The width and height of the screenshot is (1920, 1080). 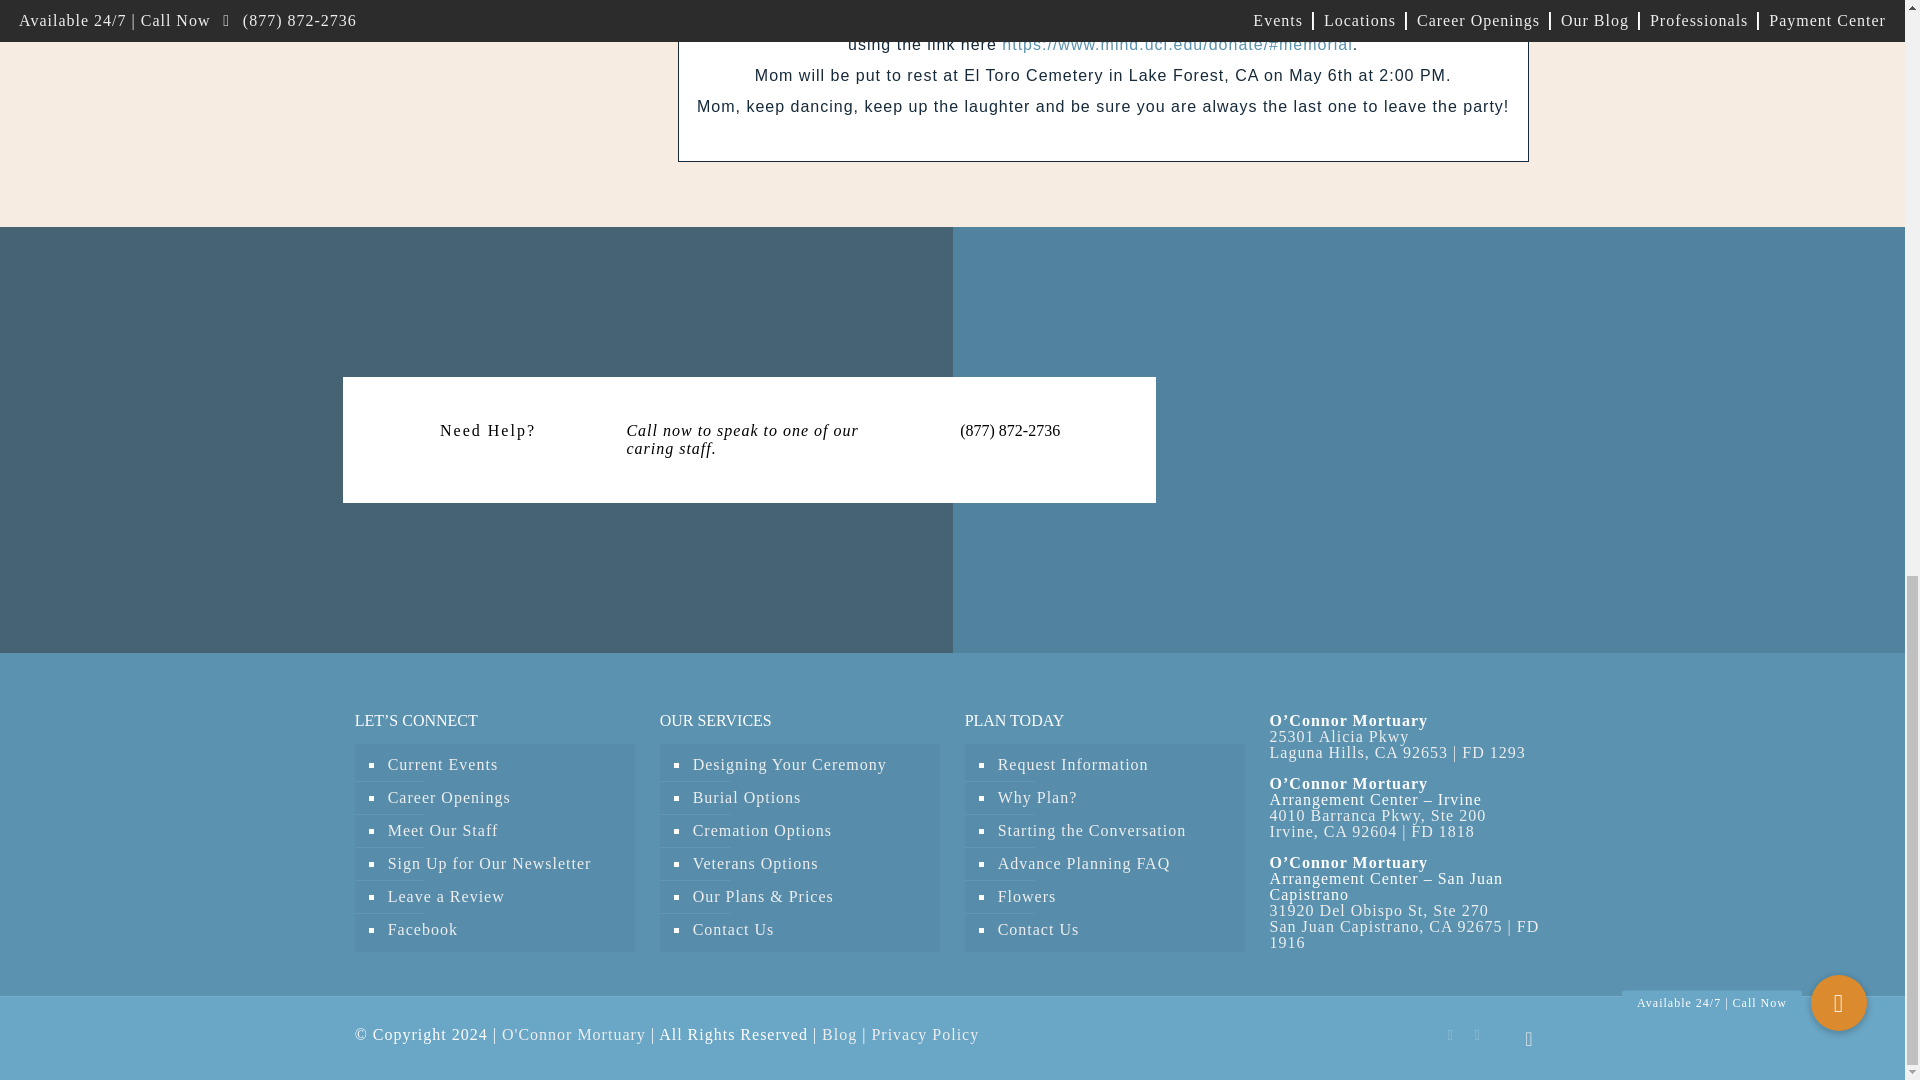 I want to click on Facebook, so click(x=1450, y=1035).